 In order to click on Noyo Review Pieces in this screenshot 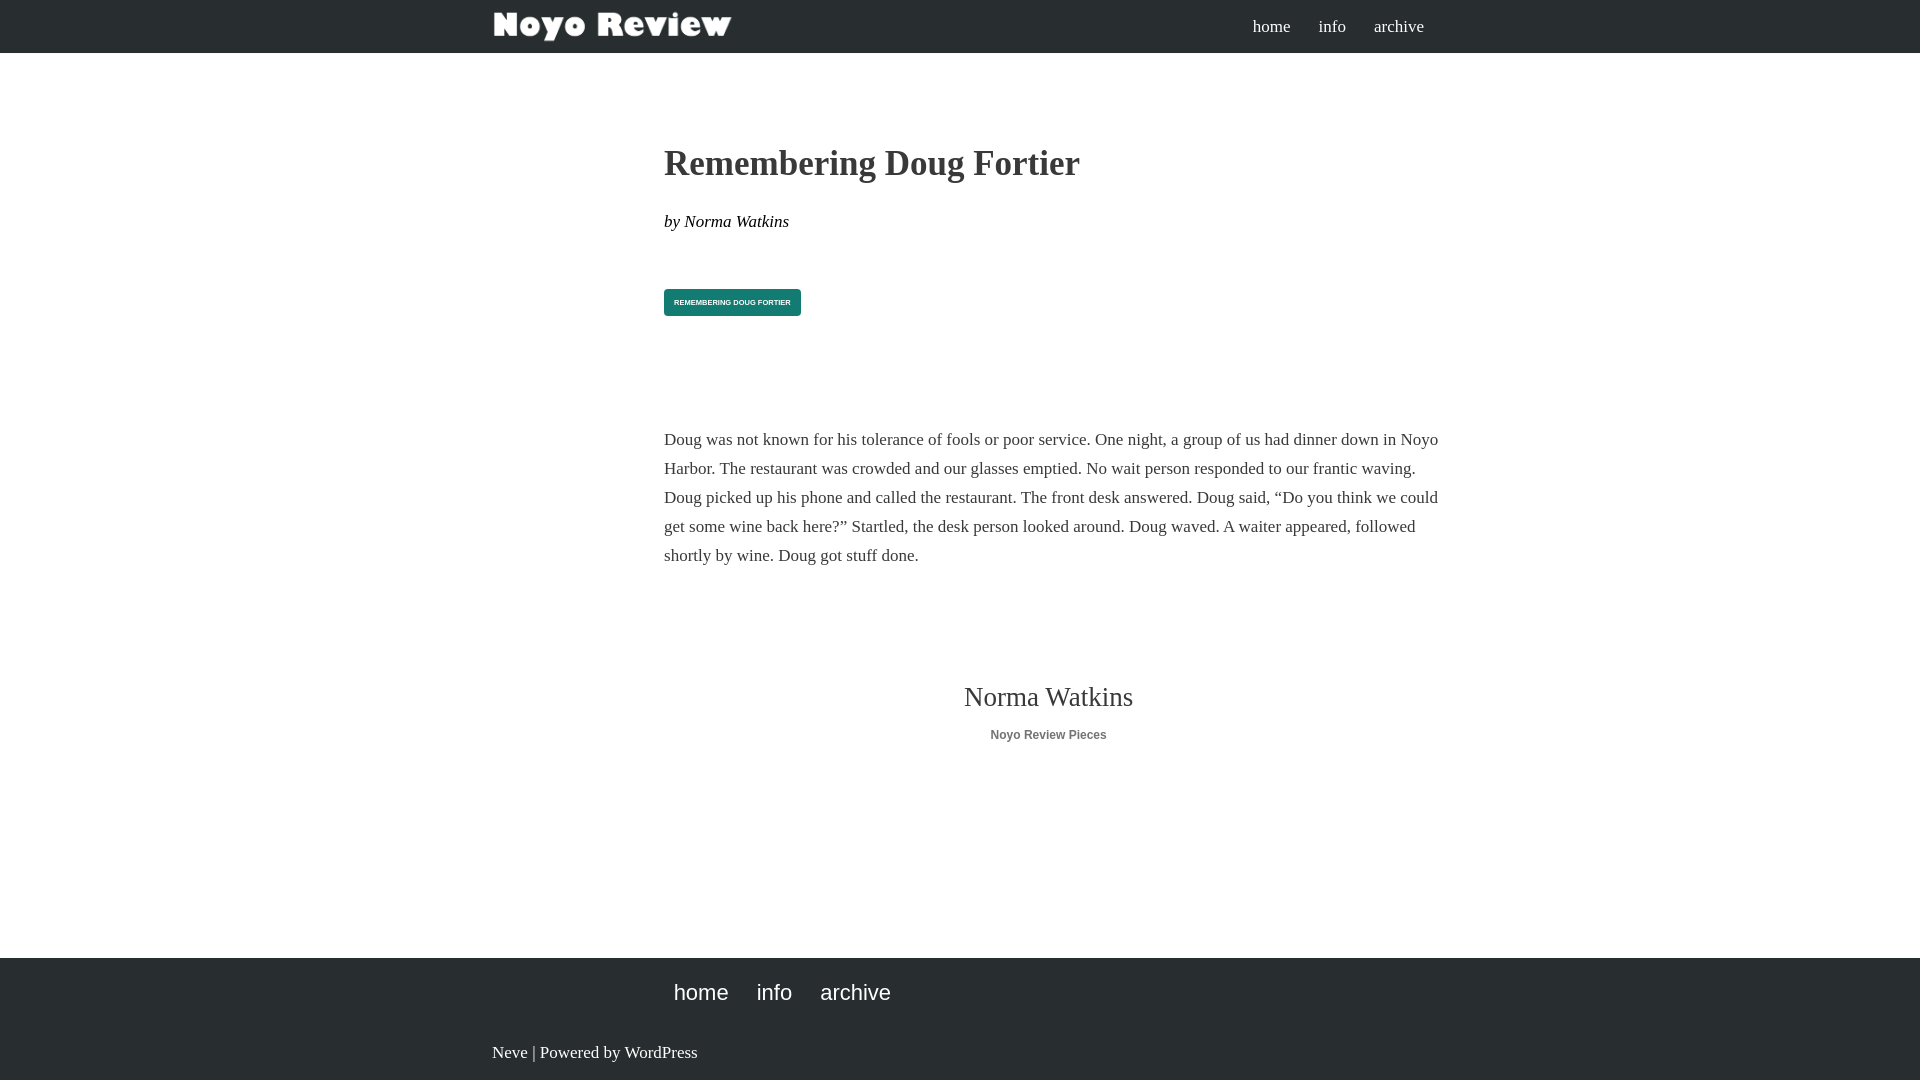, I will do `click(1048, 734)`.